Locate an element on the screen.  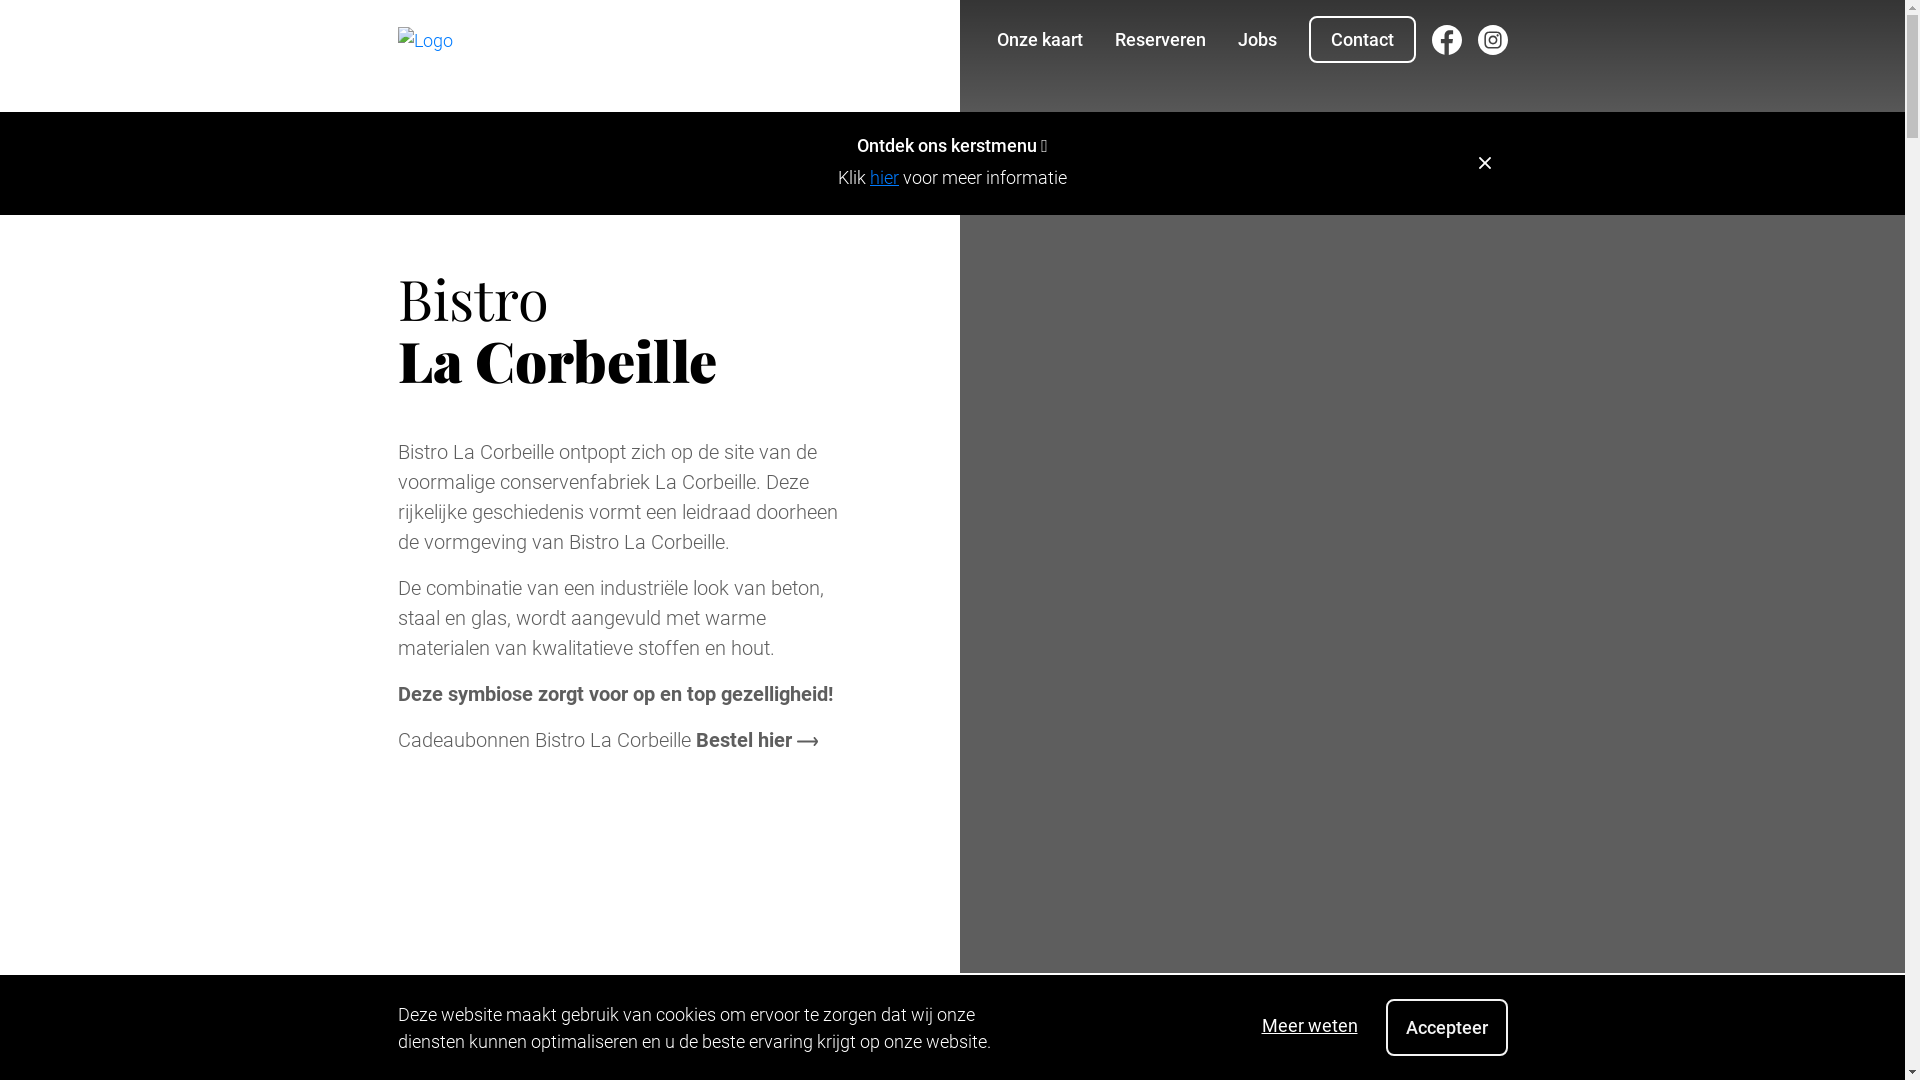
Reserveren is located at coordinates (1160, 40).